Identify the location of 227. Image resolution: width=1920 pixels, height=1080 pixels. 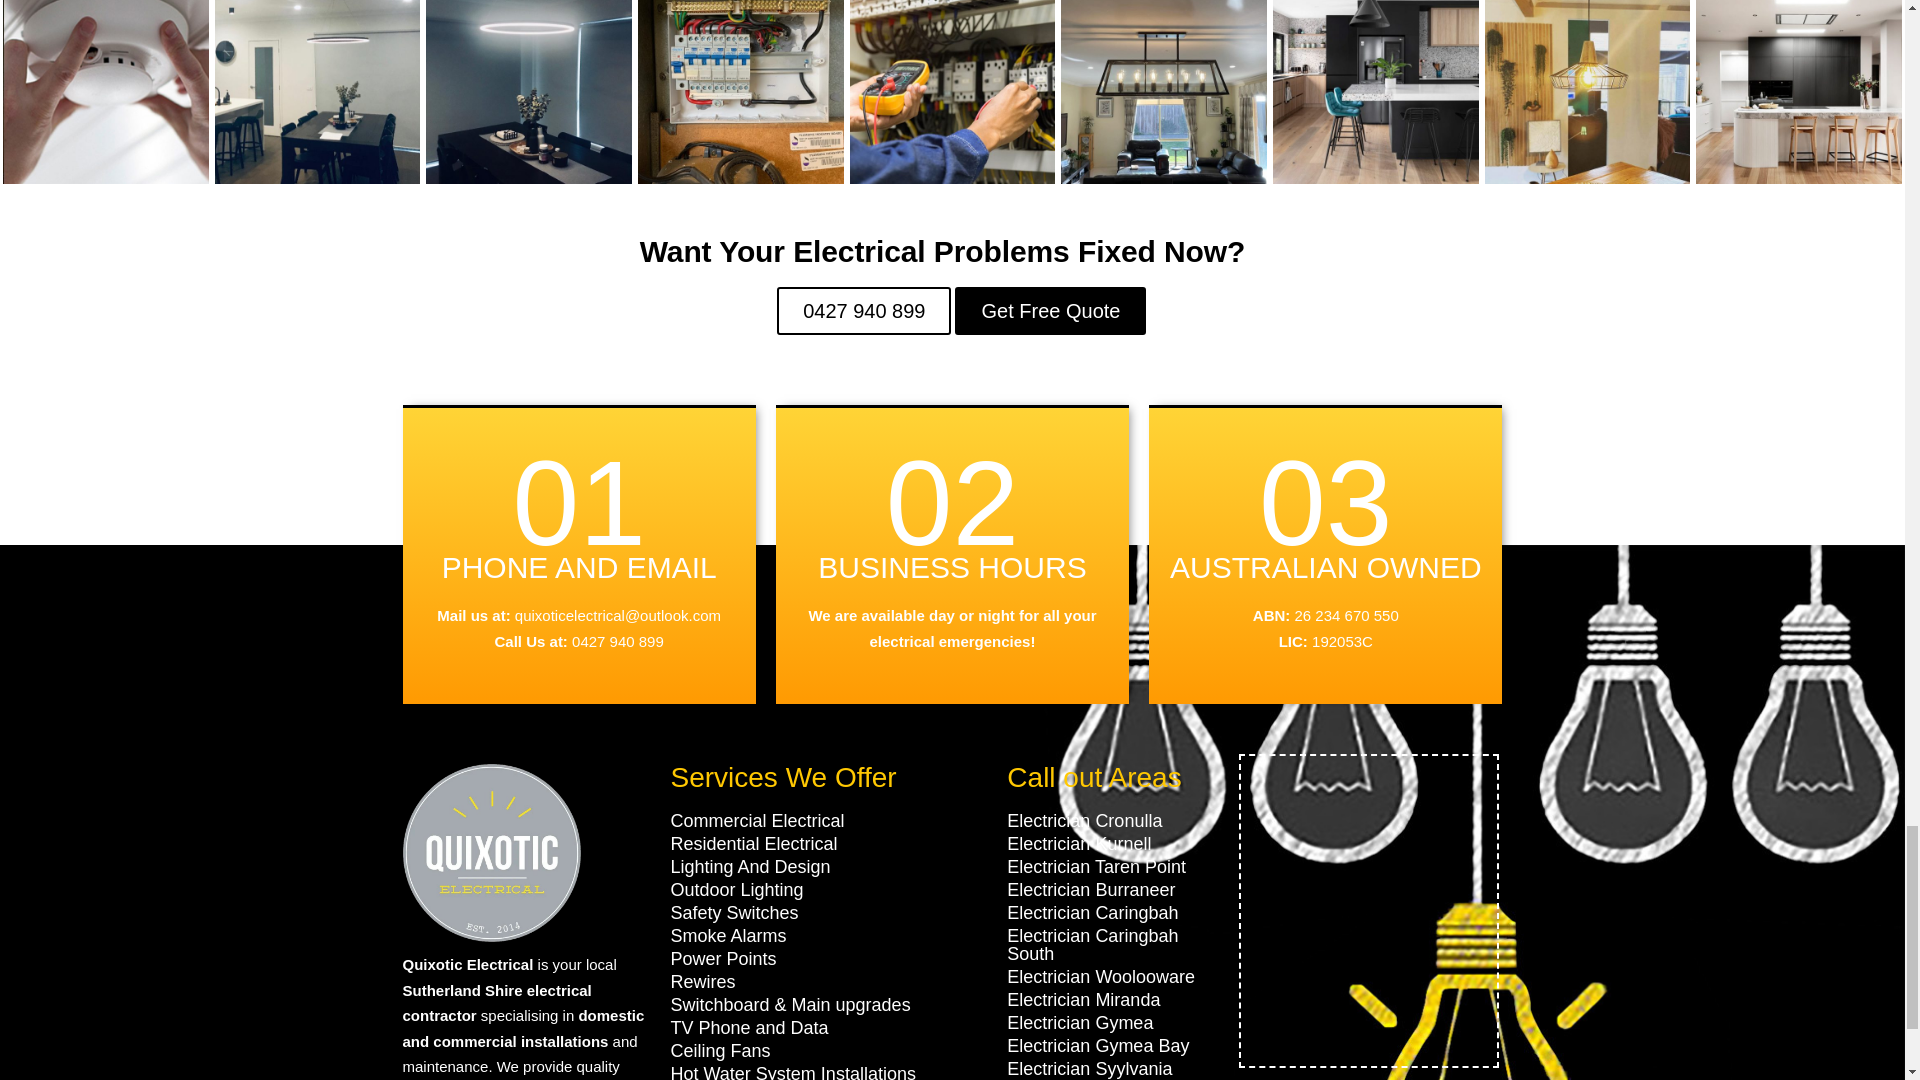
(1798, 92).